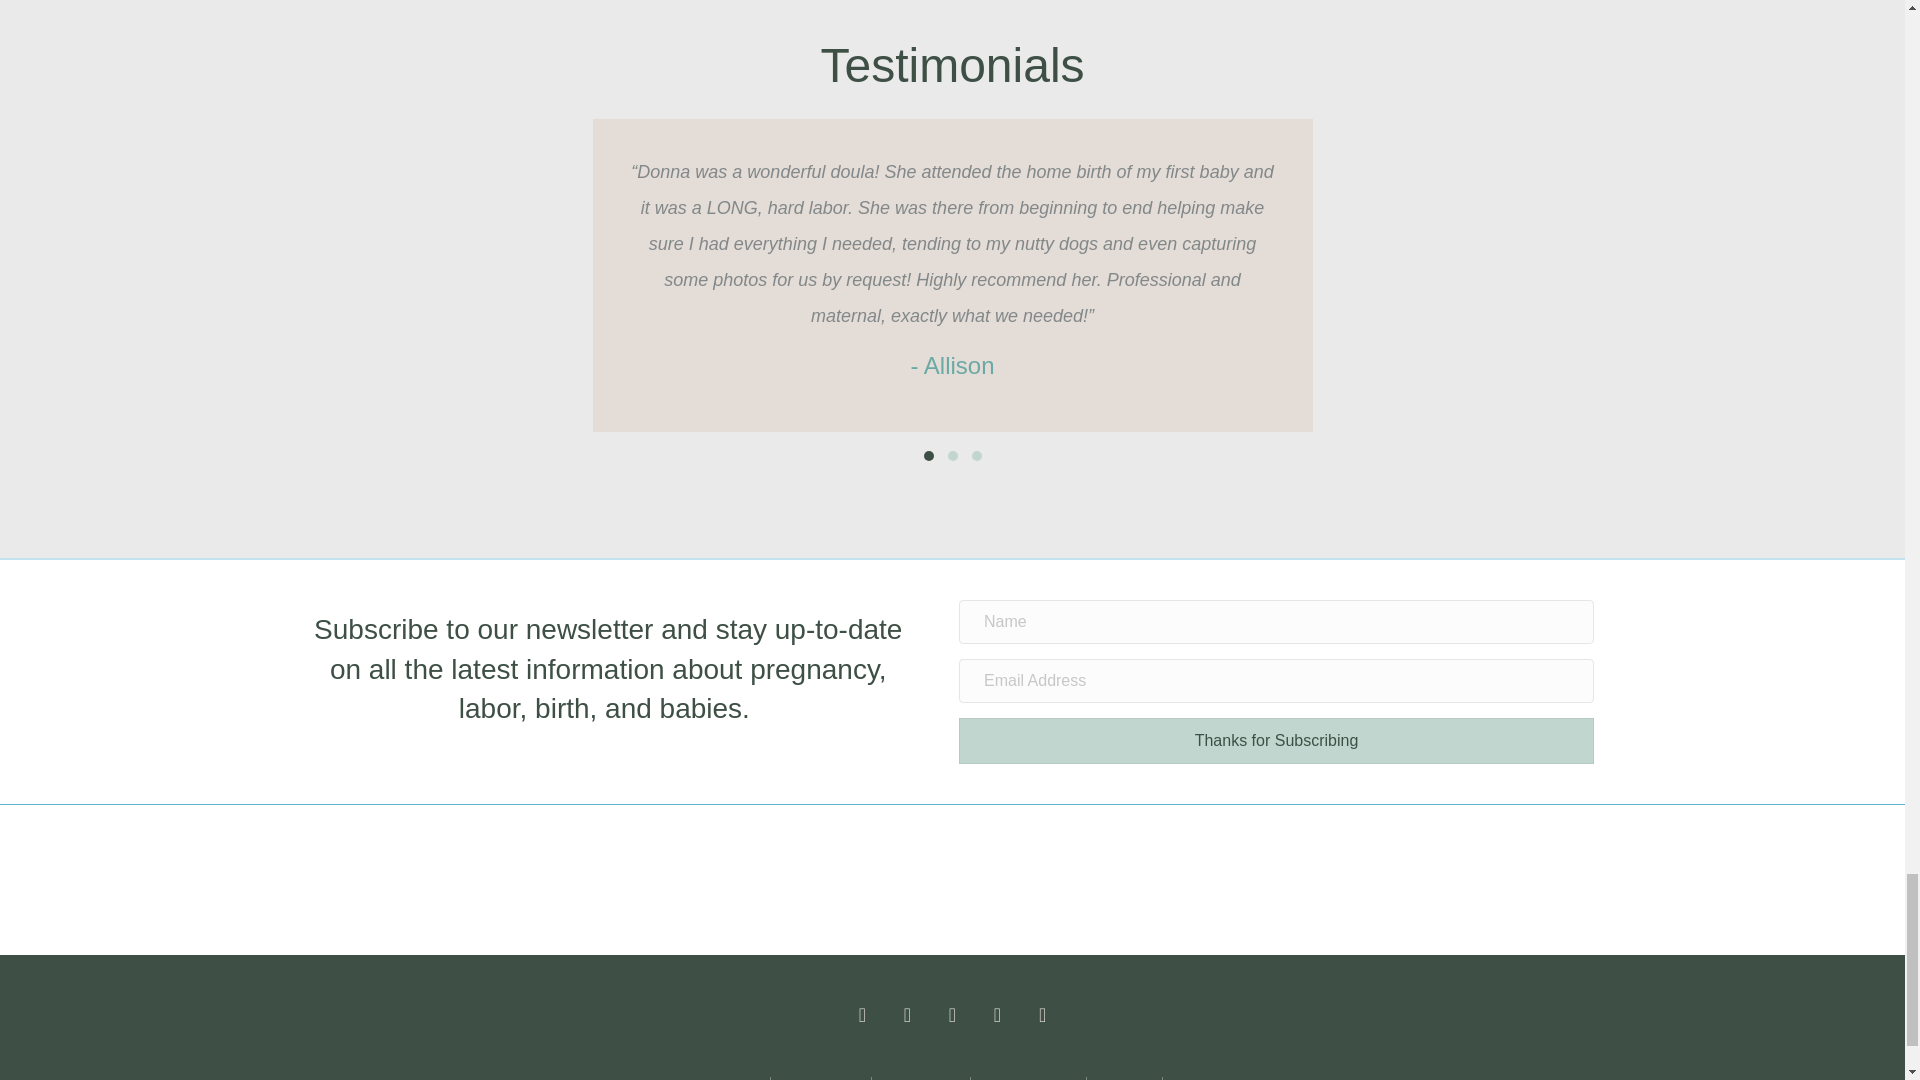 This screenshot has height=1080, width=1920. I want to click on Testimonial Slide 2, so click(952, 456).